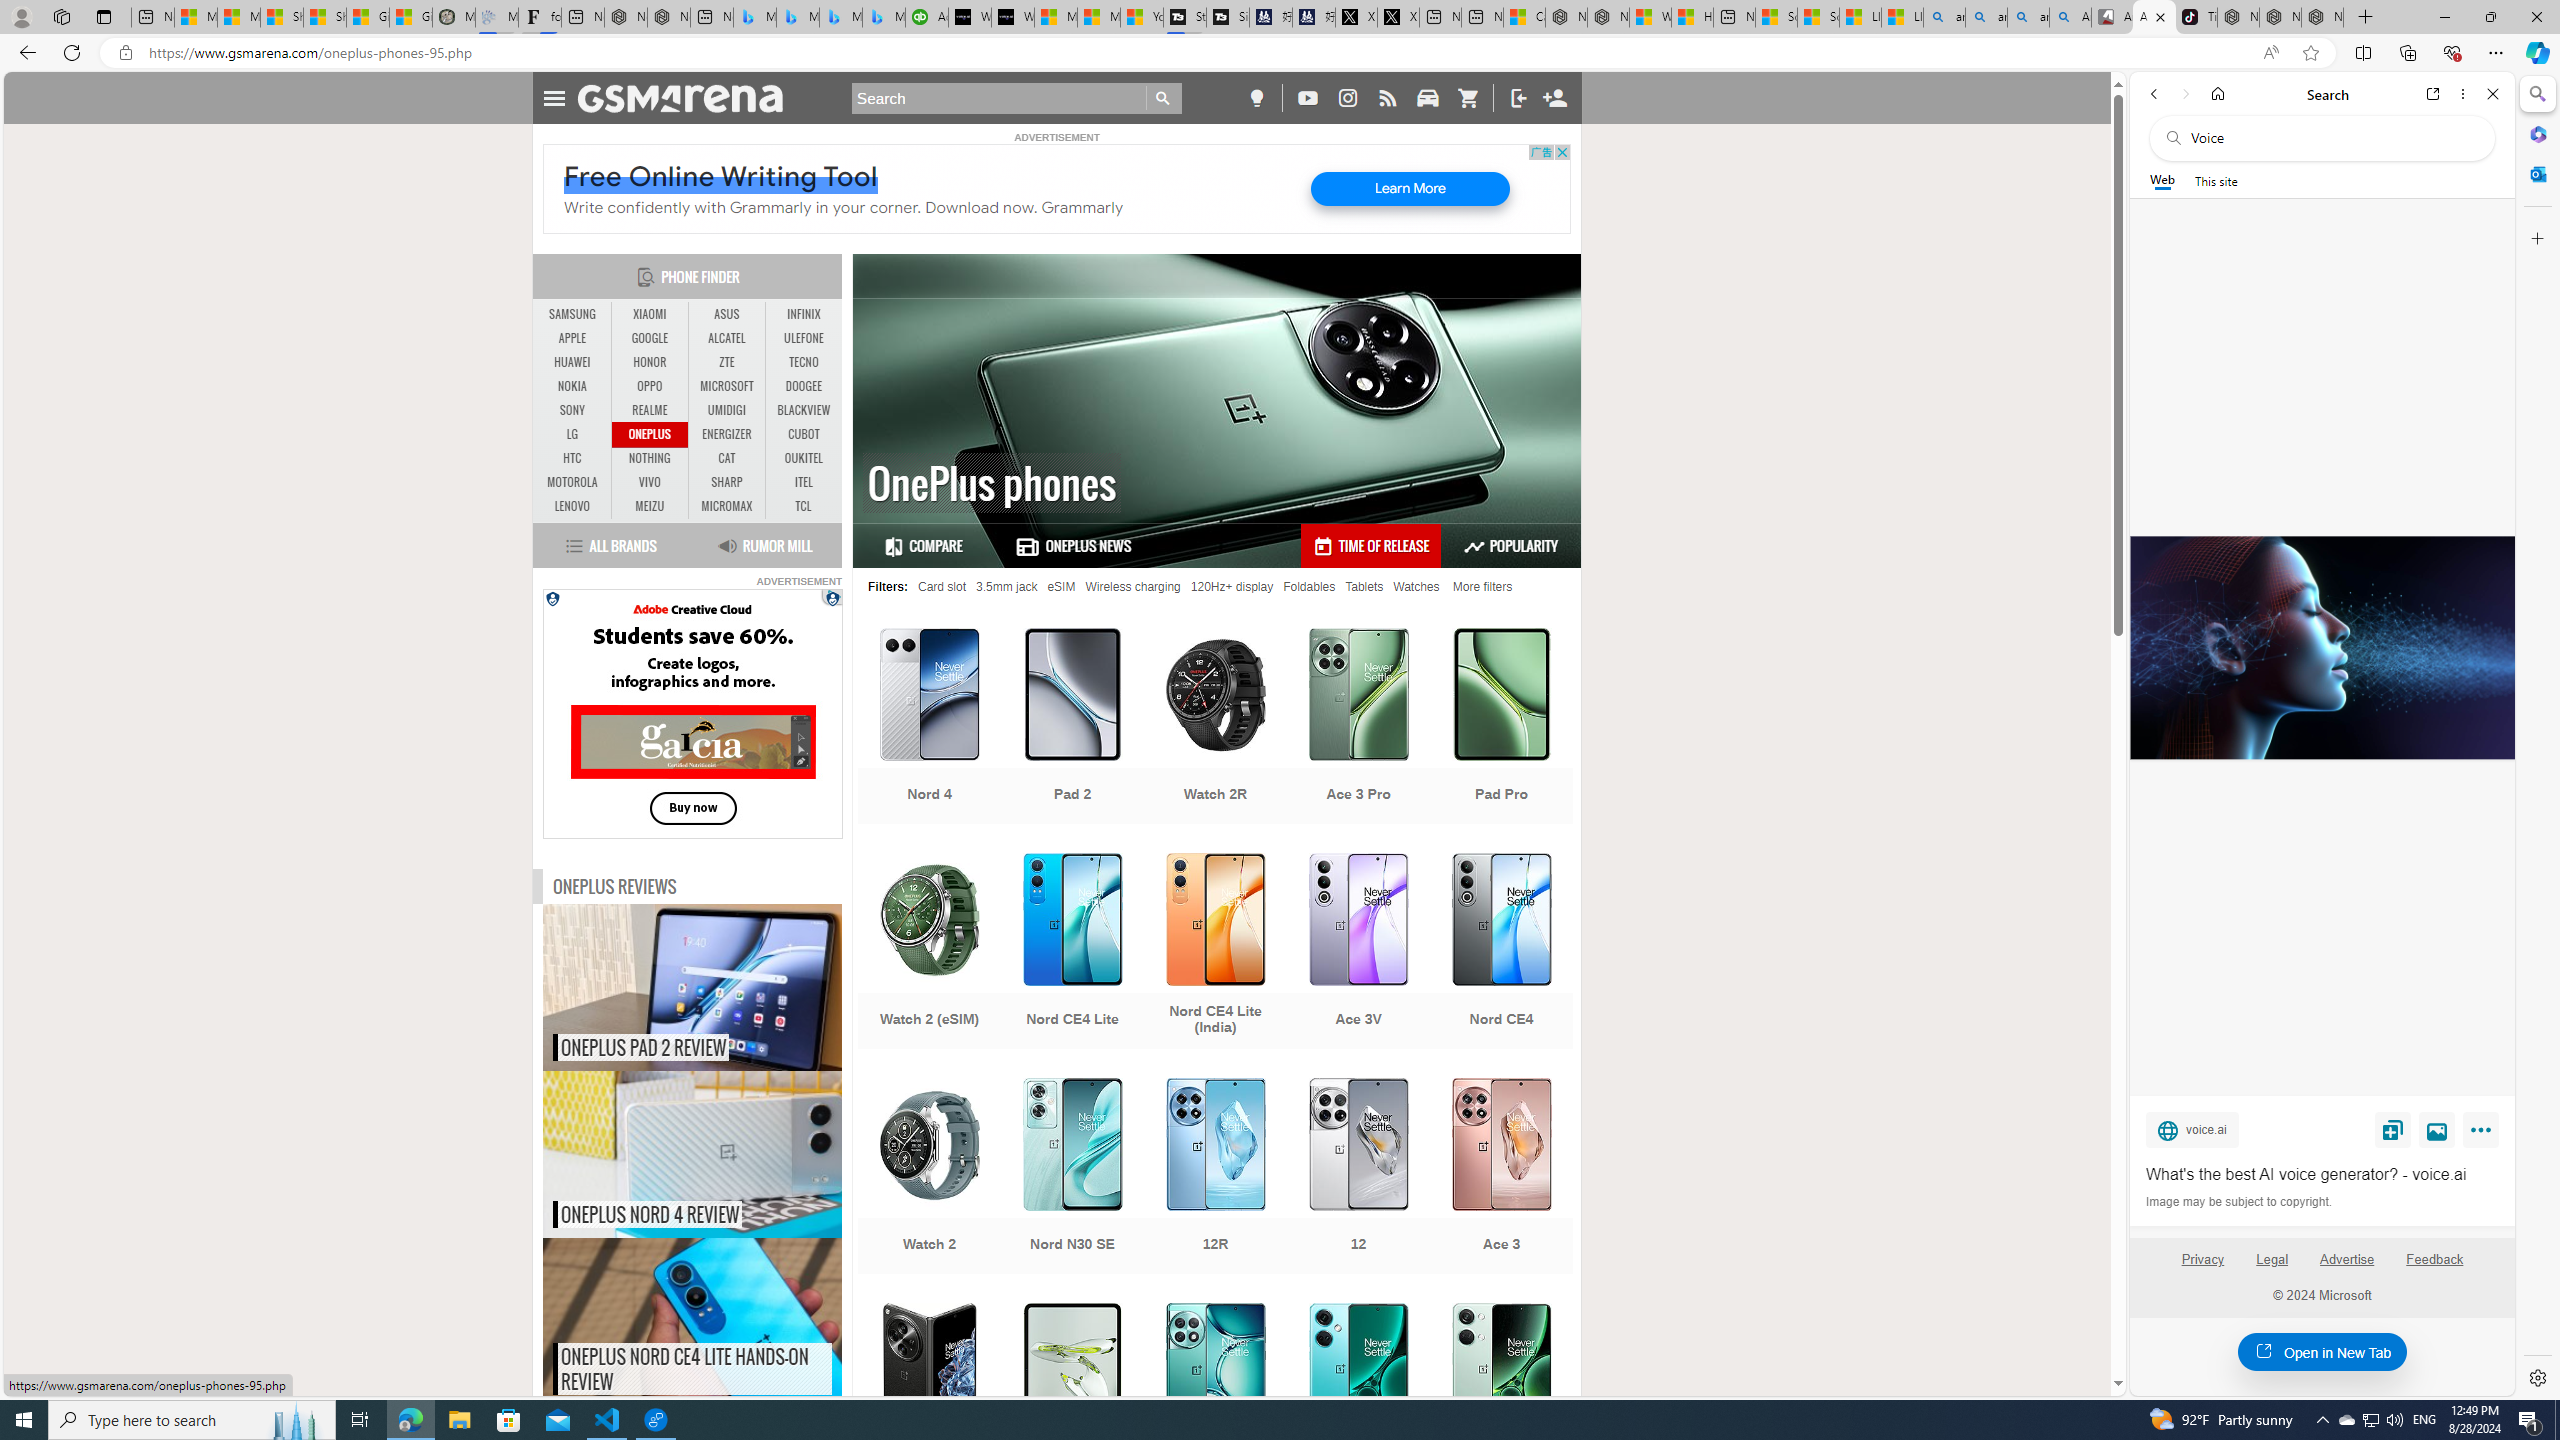  I want to click on OUKITEL, so click(804, 458).